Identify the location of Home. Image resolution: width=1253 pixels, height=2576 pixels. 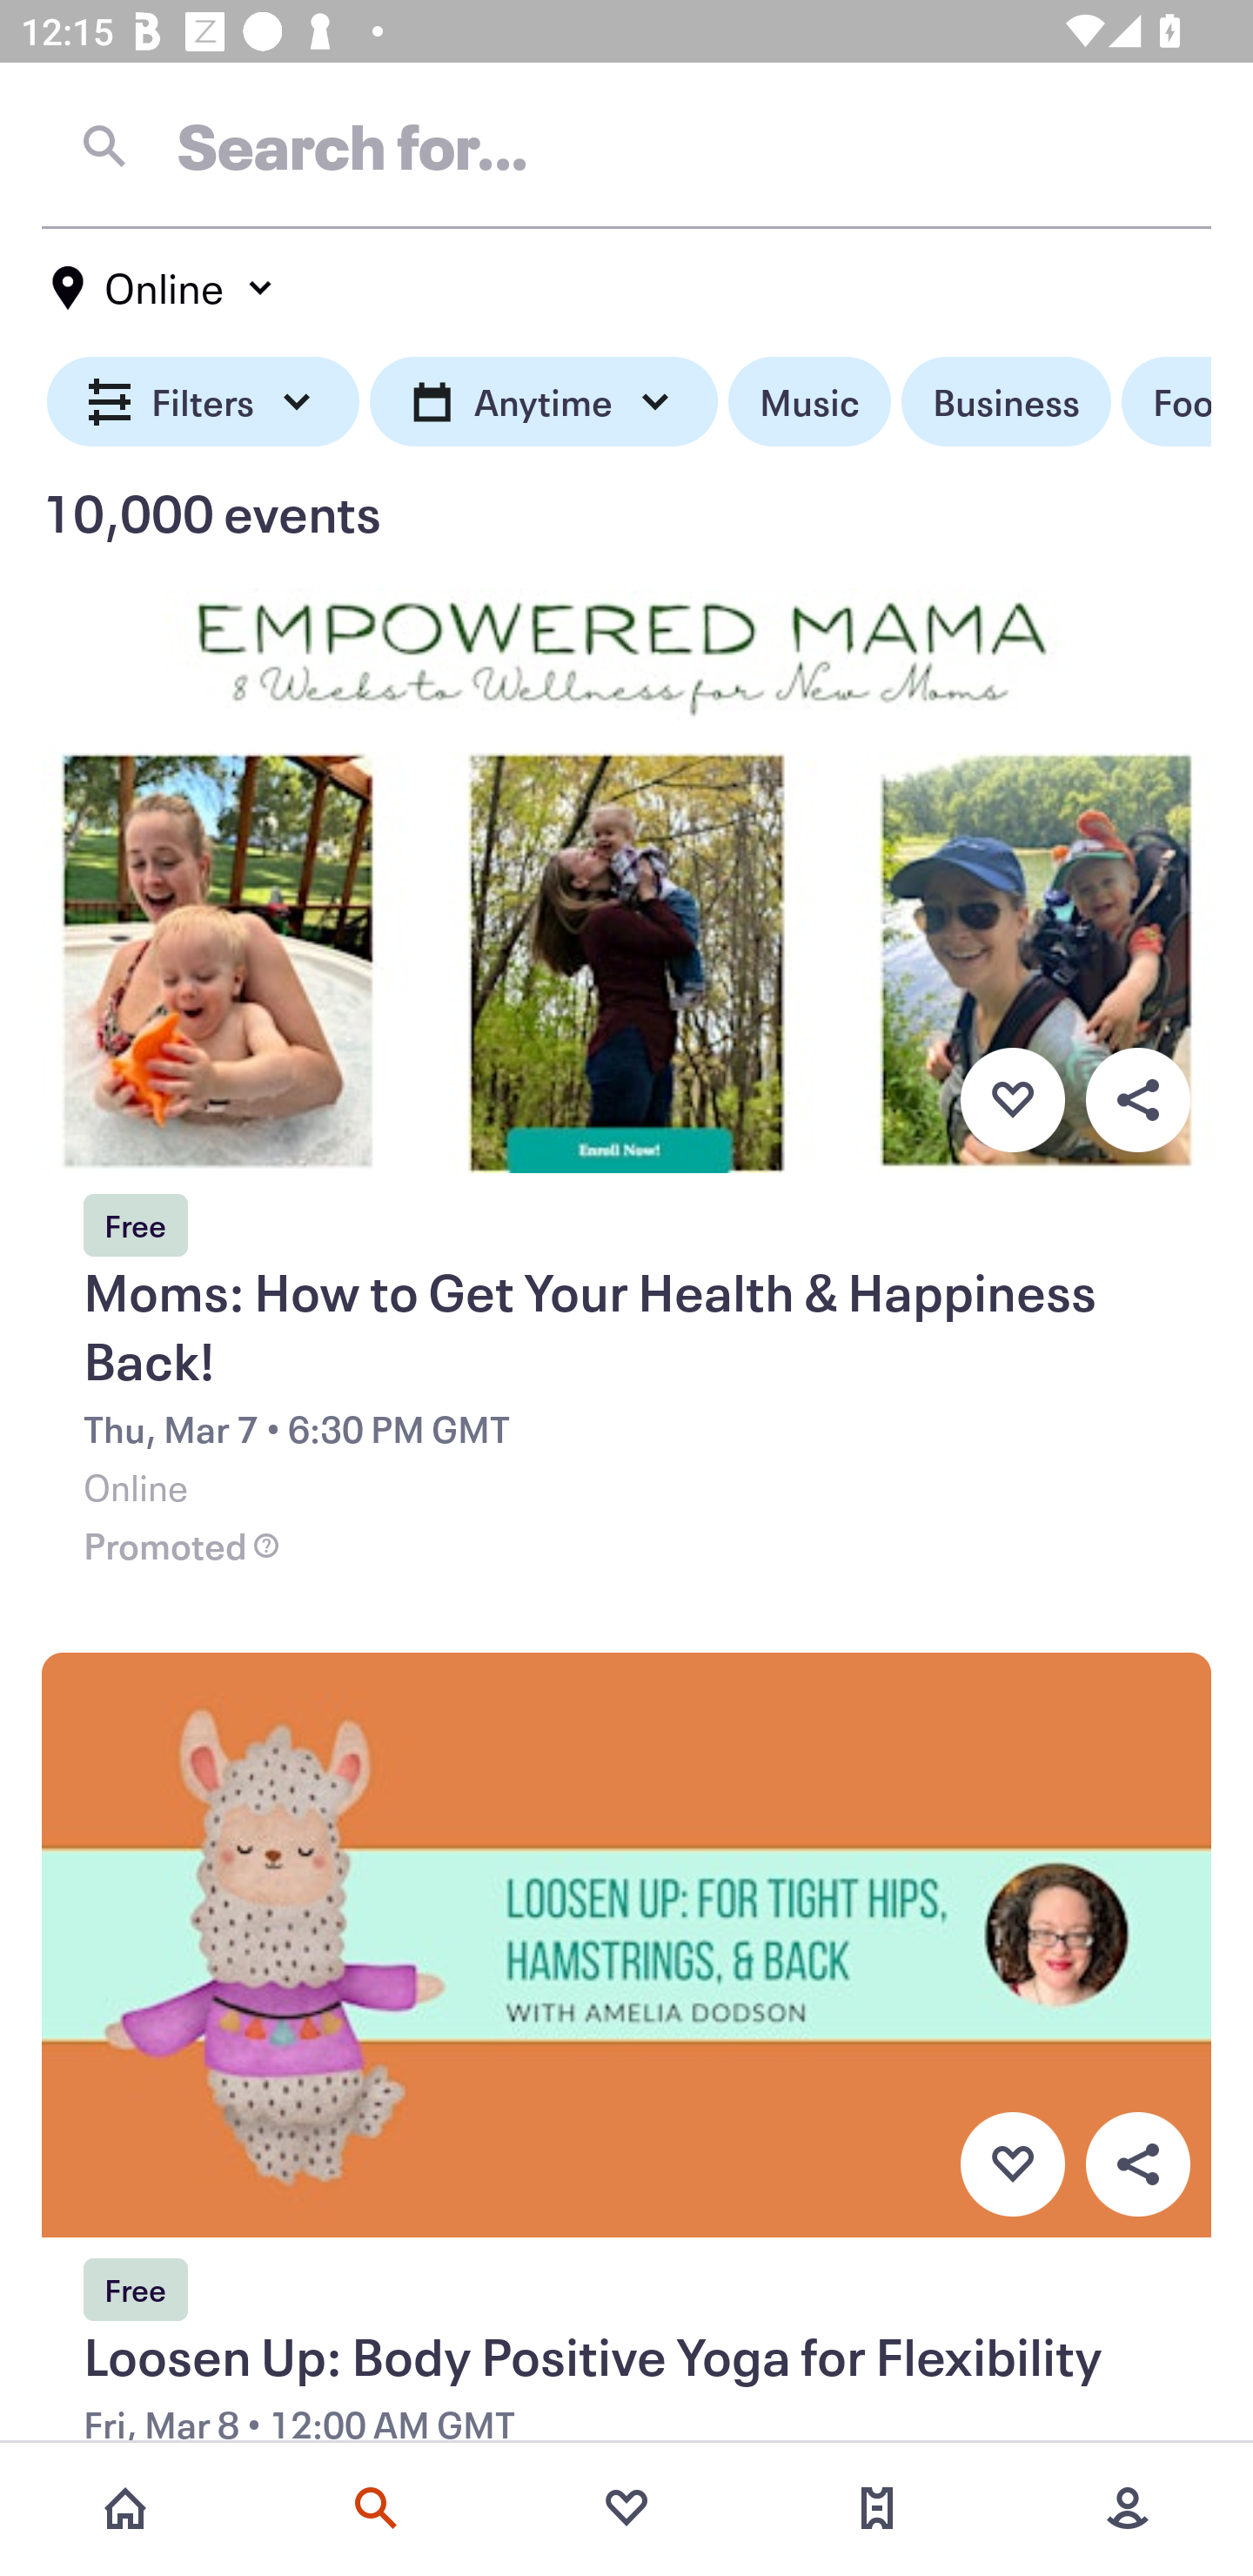
(125, 2508).